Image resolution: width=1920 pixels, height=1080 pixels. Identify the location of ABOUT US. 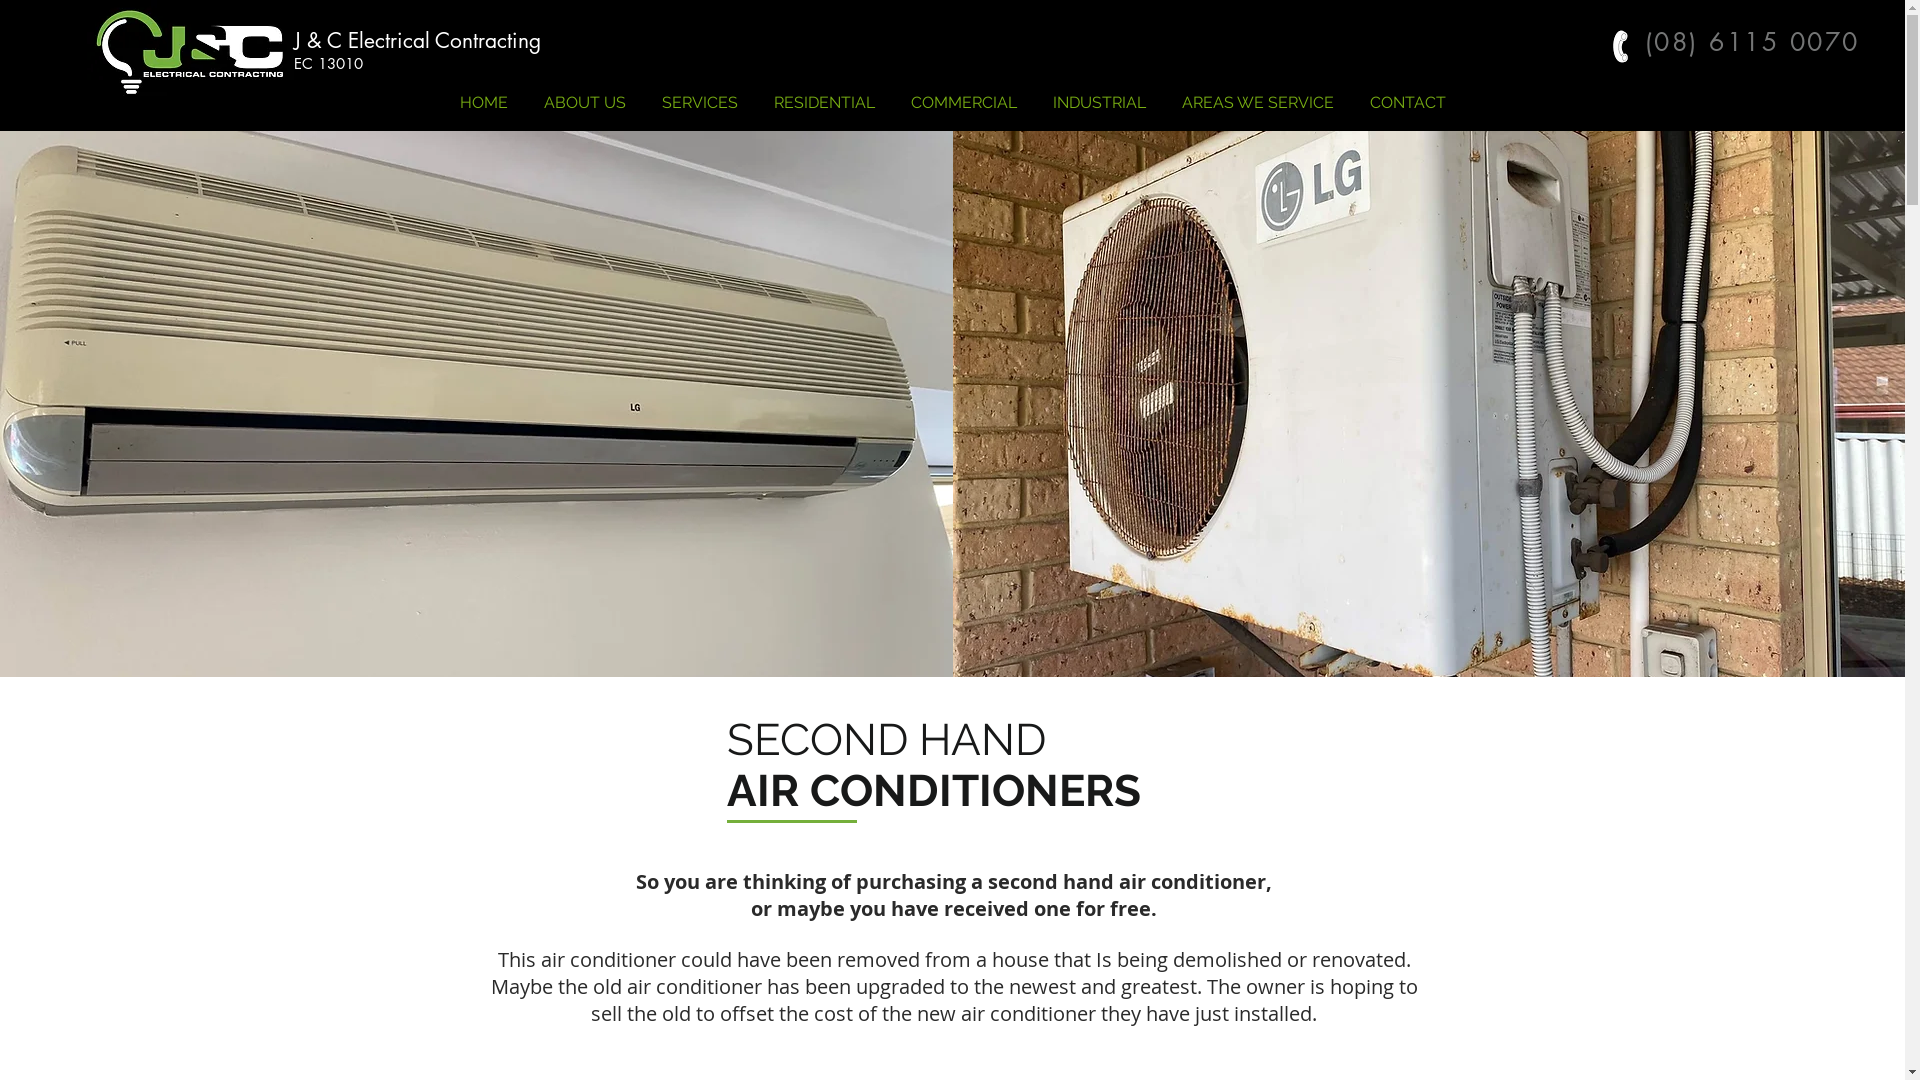
(585, 93).